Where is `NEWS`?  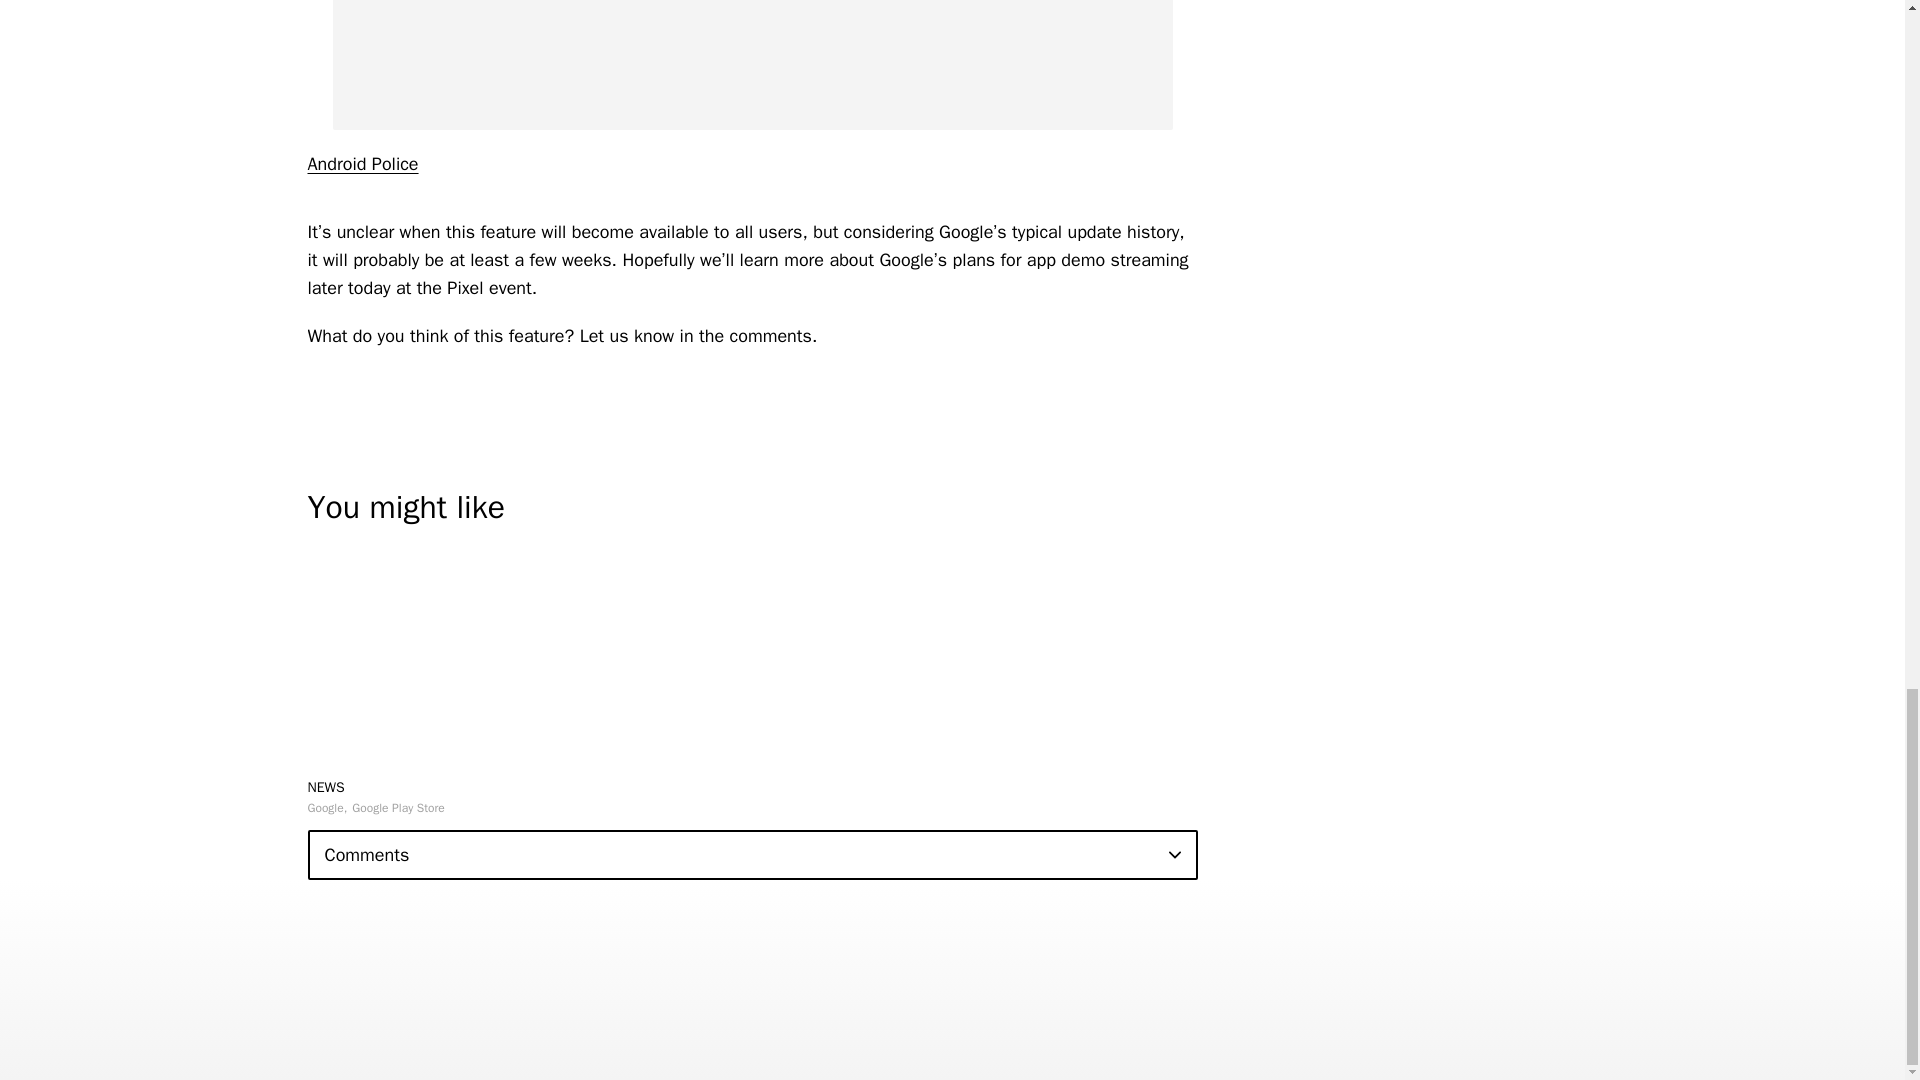 NEWS is located at coordinates (326, 786).